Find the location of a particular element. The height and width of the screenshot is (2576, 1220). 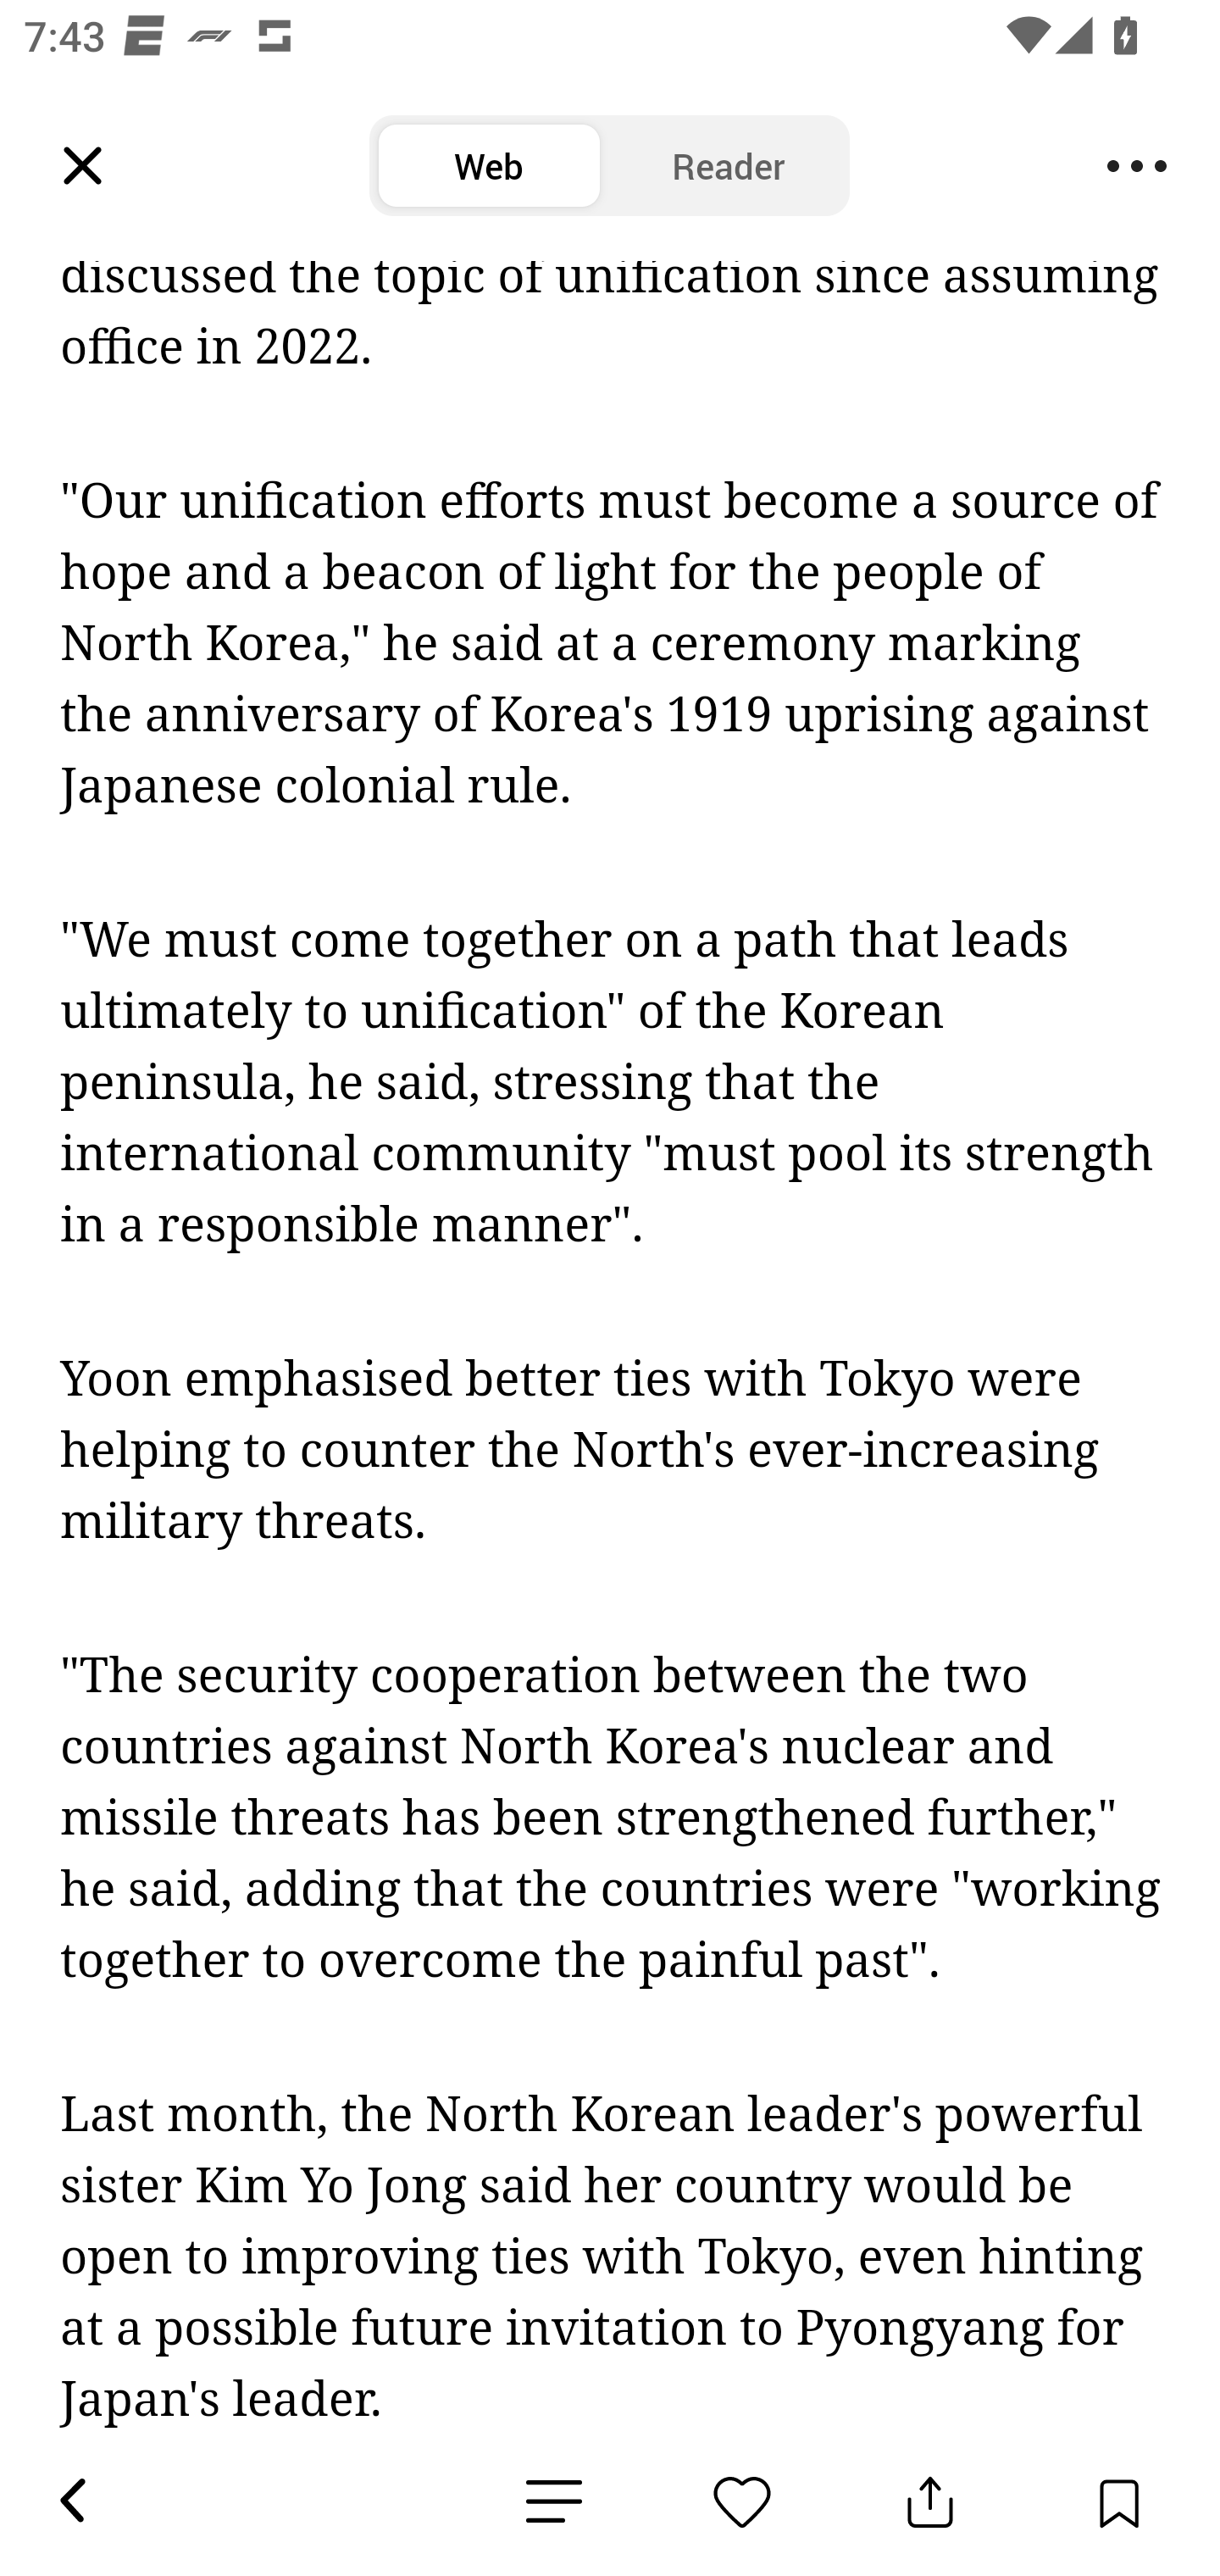

Back Button is located at coordinates (71, 2501).